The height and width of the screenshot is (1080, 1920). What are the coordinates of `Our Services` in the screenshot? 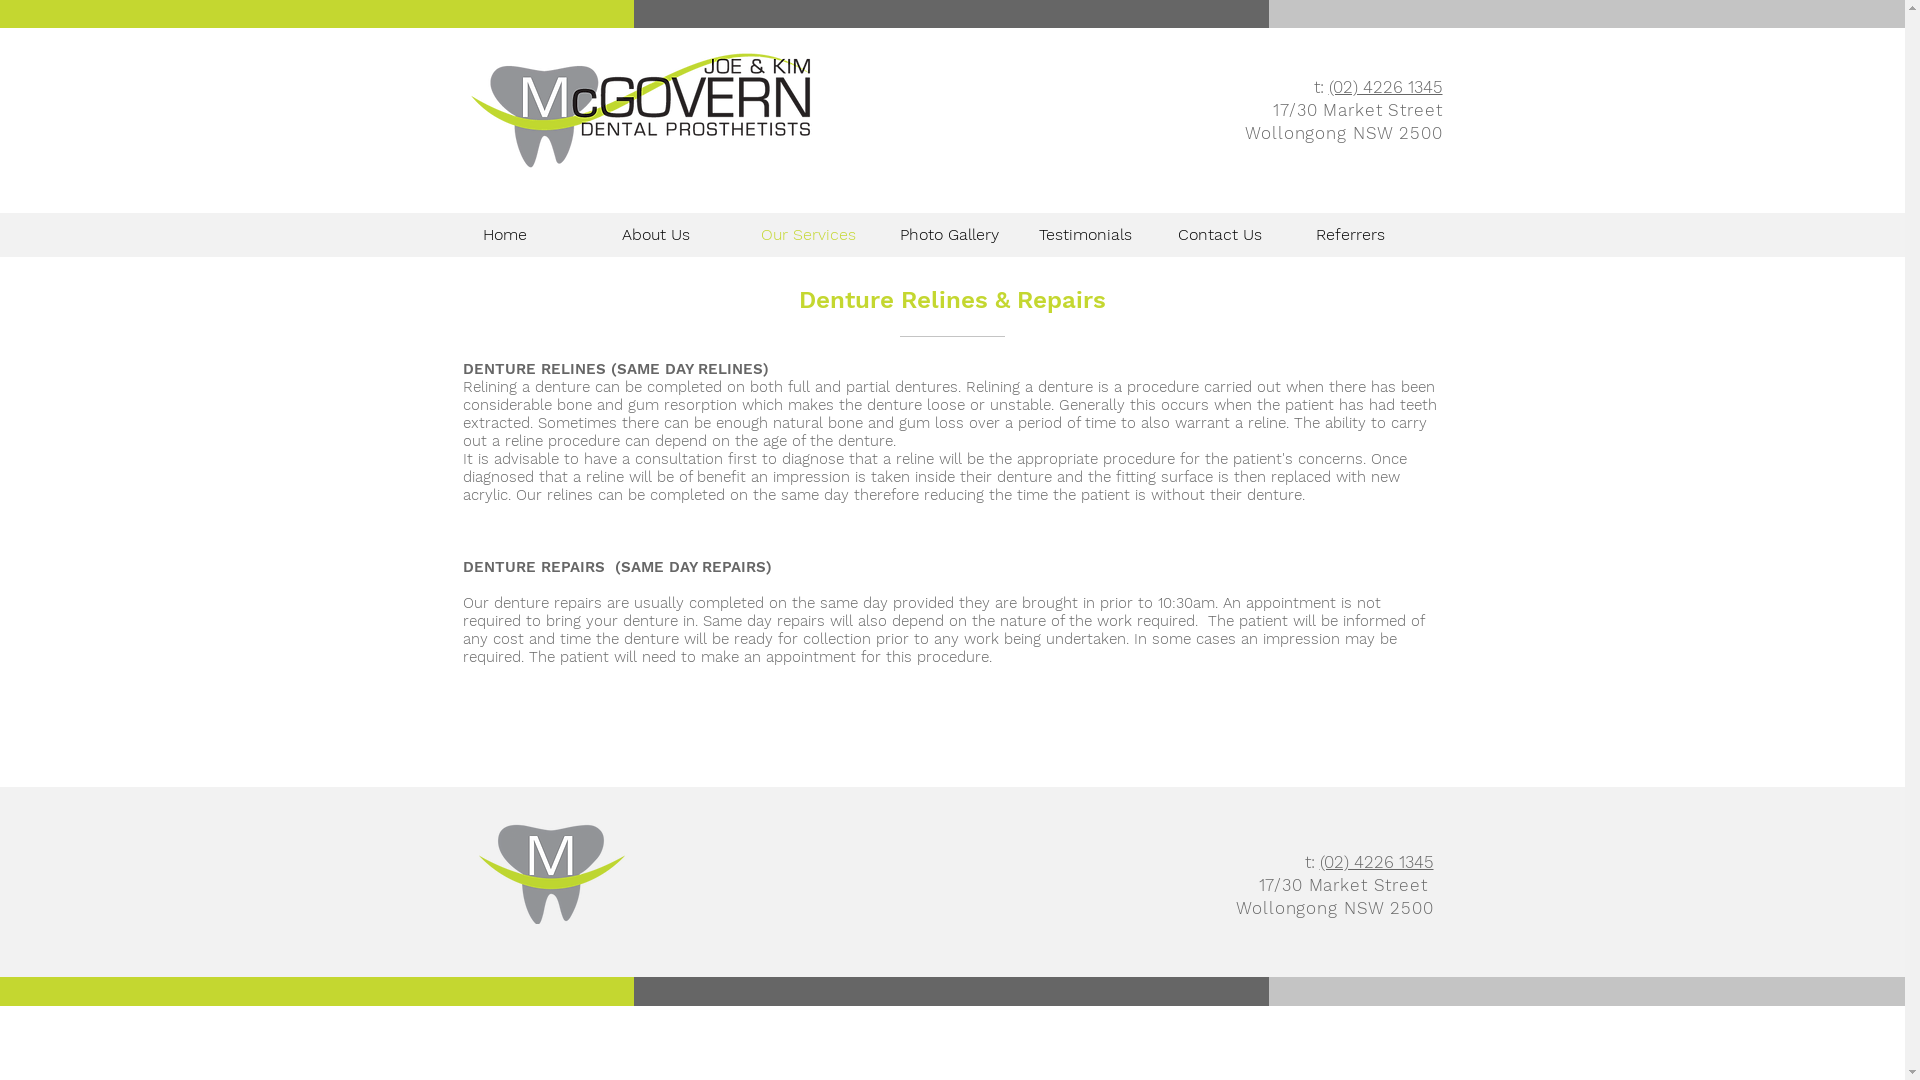 It's located at (816, 234).